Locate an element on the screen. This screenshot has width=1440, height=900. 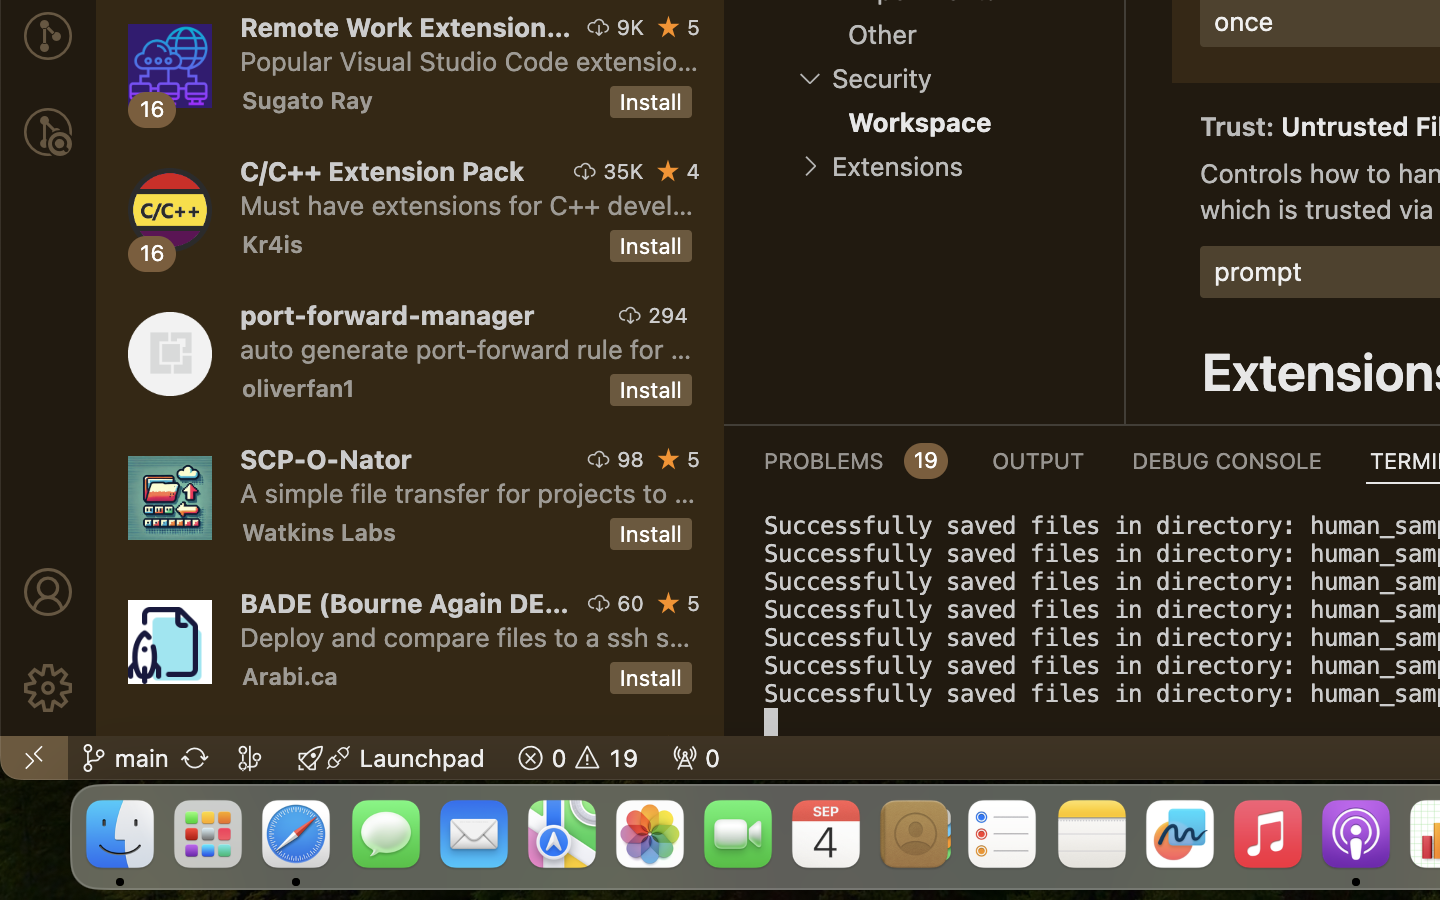
Must have extensions for C++ development in Visual Studio Code. is located at coordinates (467, 205).